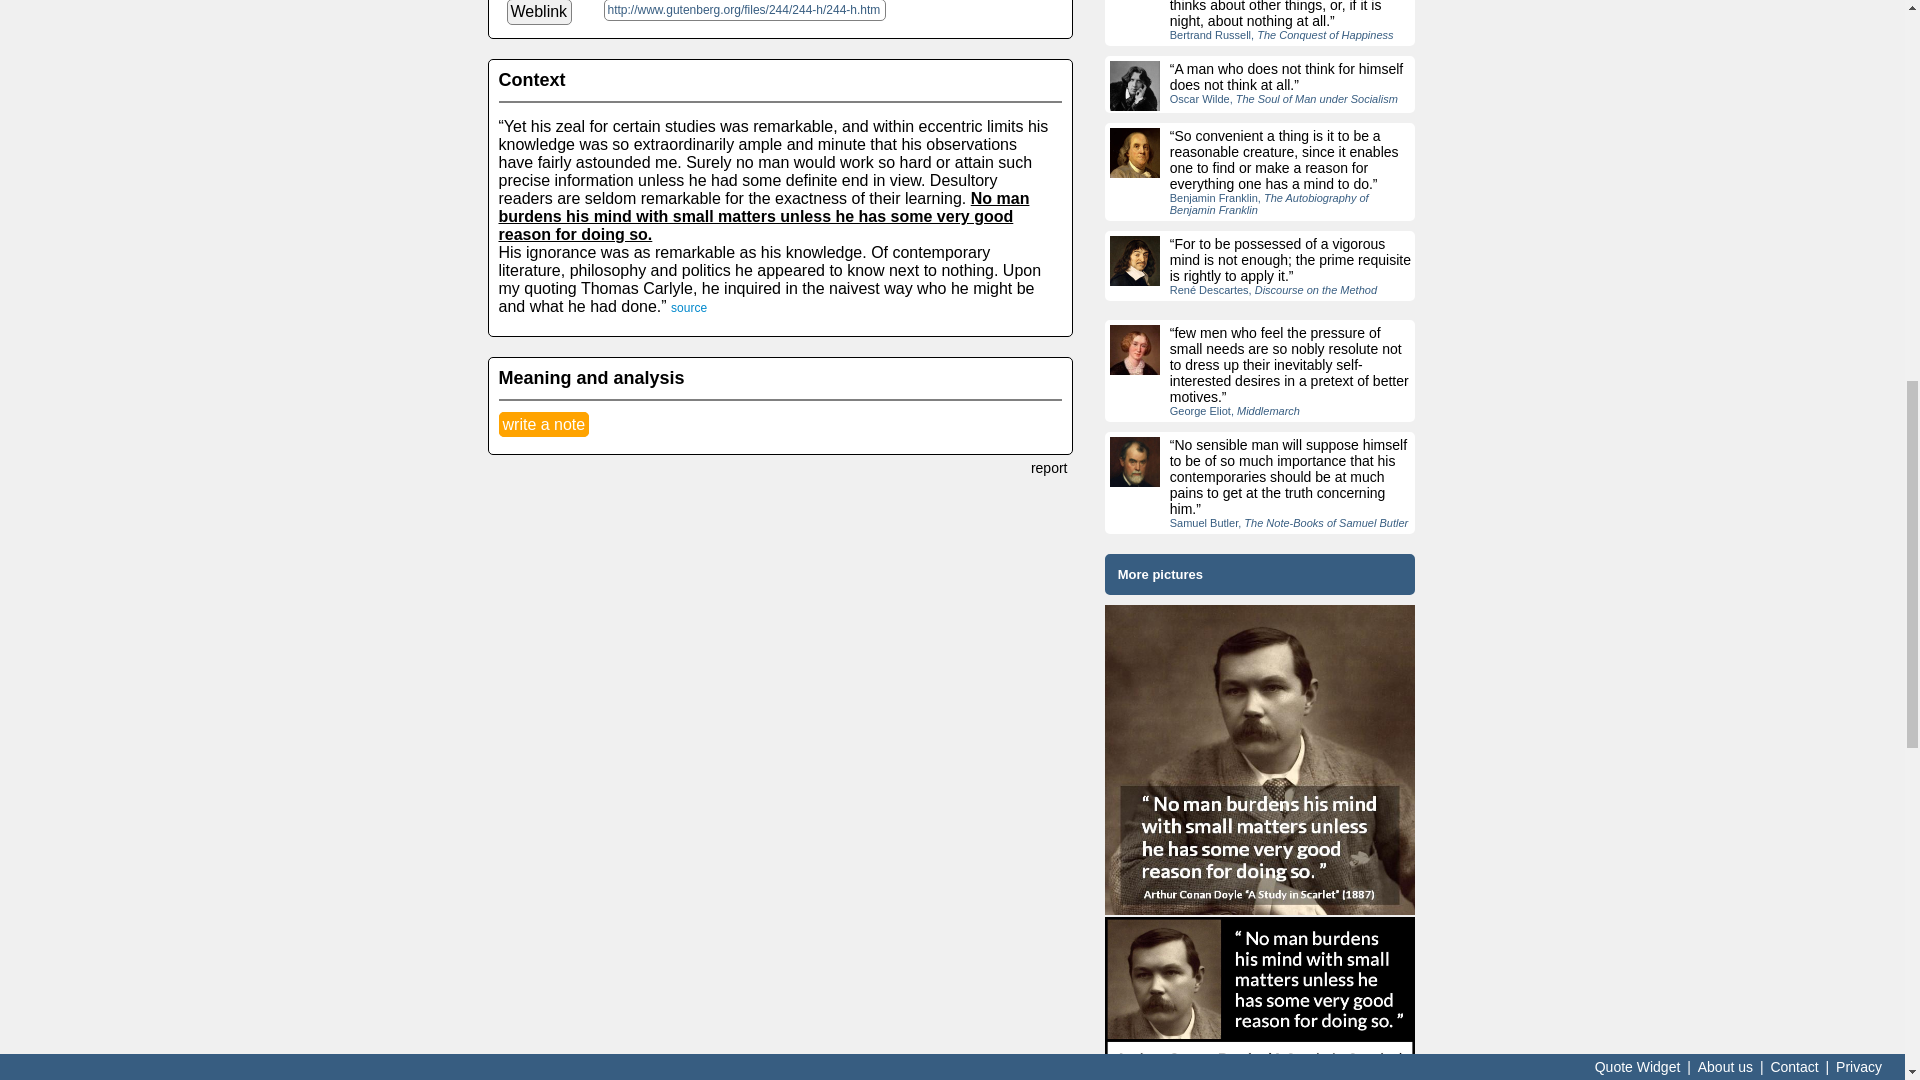 The image size is (1920, 1080). I want to click on write a note, so click(543, 424).